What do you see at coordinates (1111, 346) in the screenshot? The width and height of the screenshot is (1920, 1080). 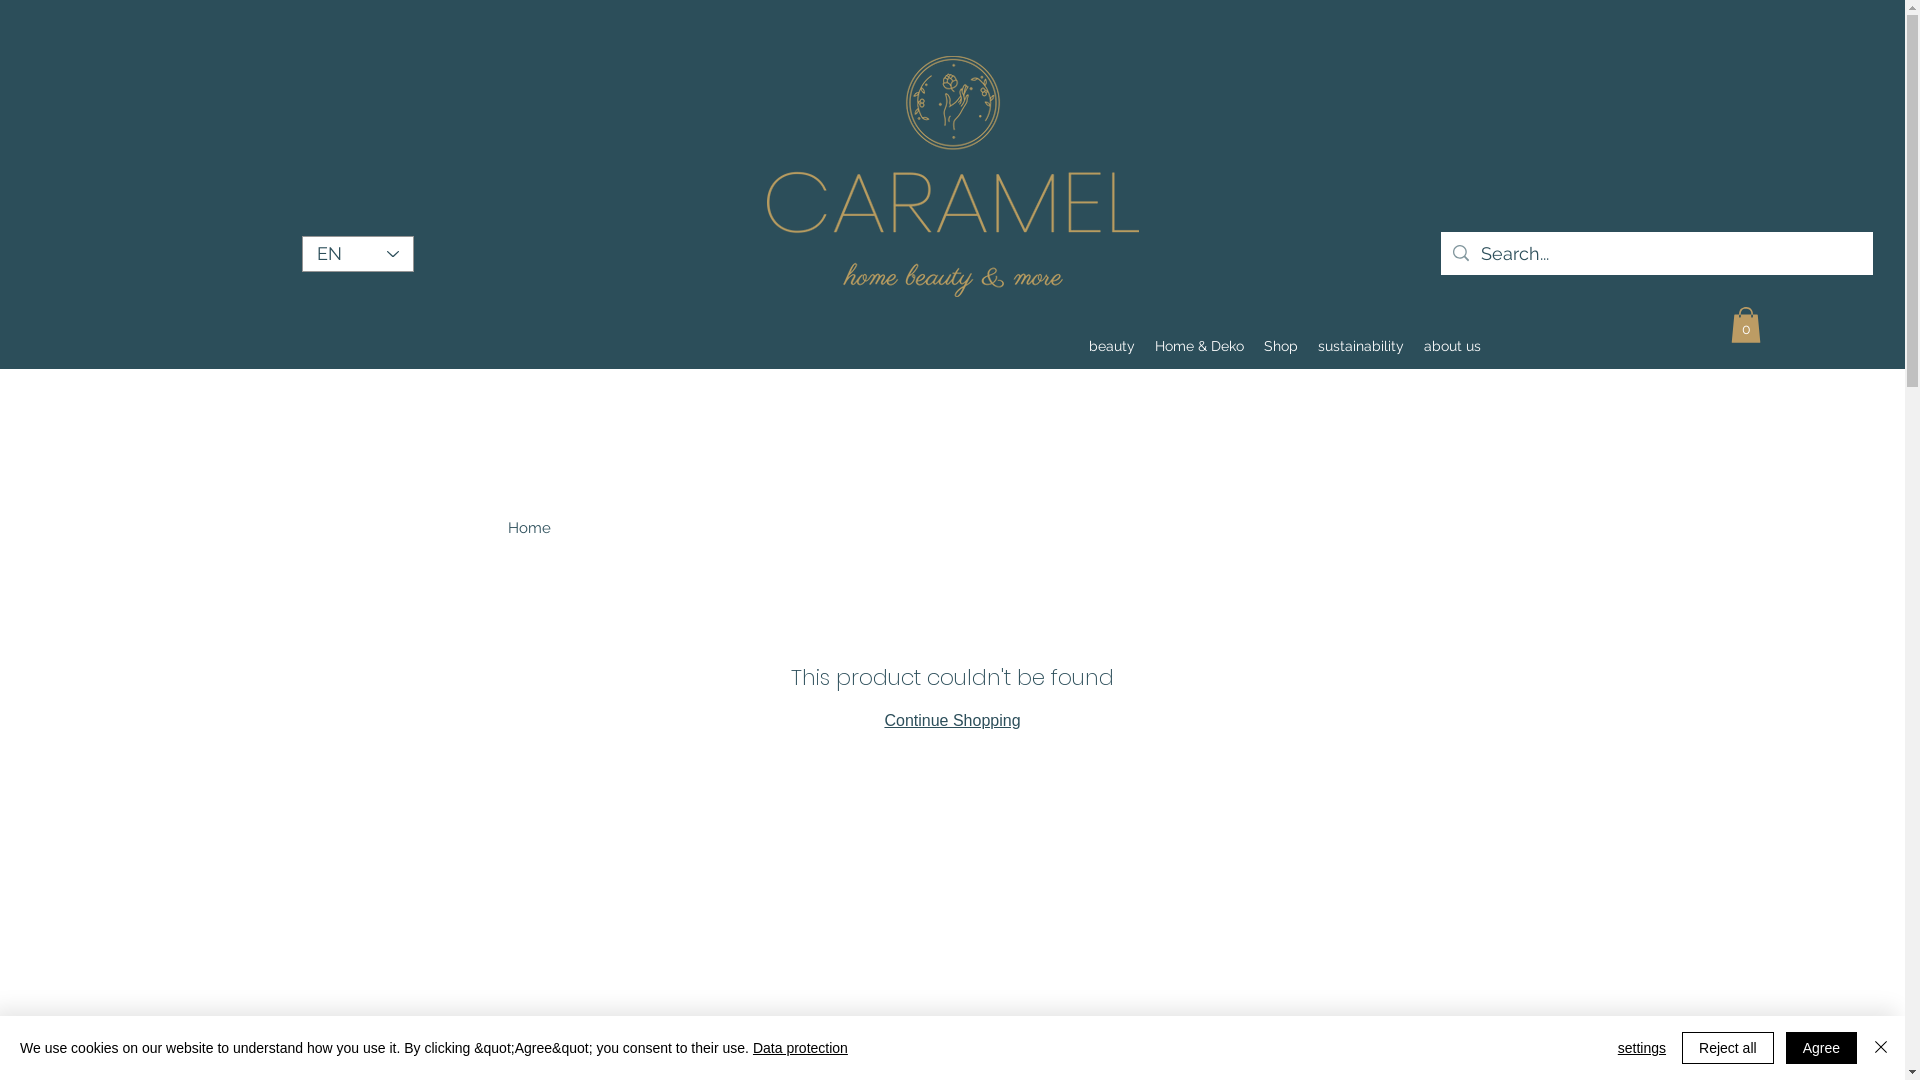 I see `beauty` at bounding box center [1111, 346].